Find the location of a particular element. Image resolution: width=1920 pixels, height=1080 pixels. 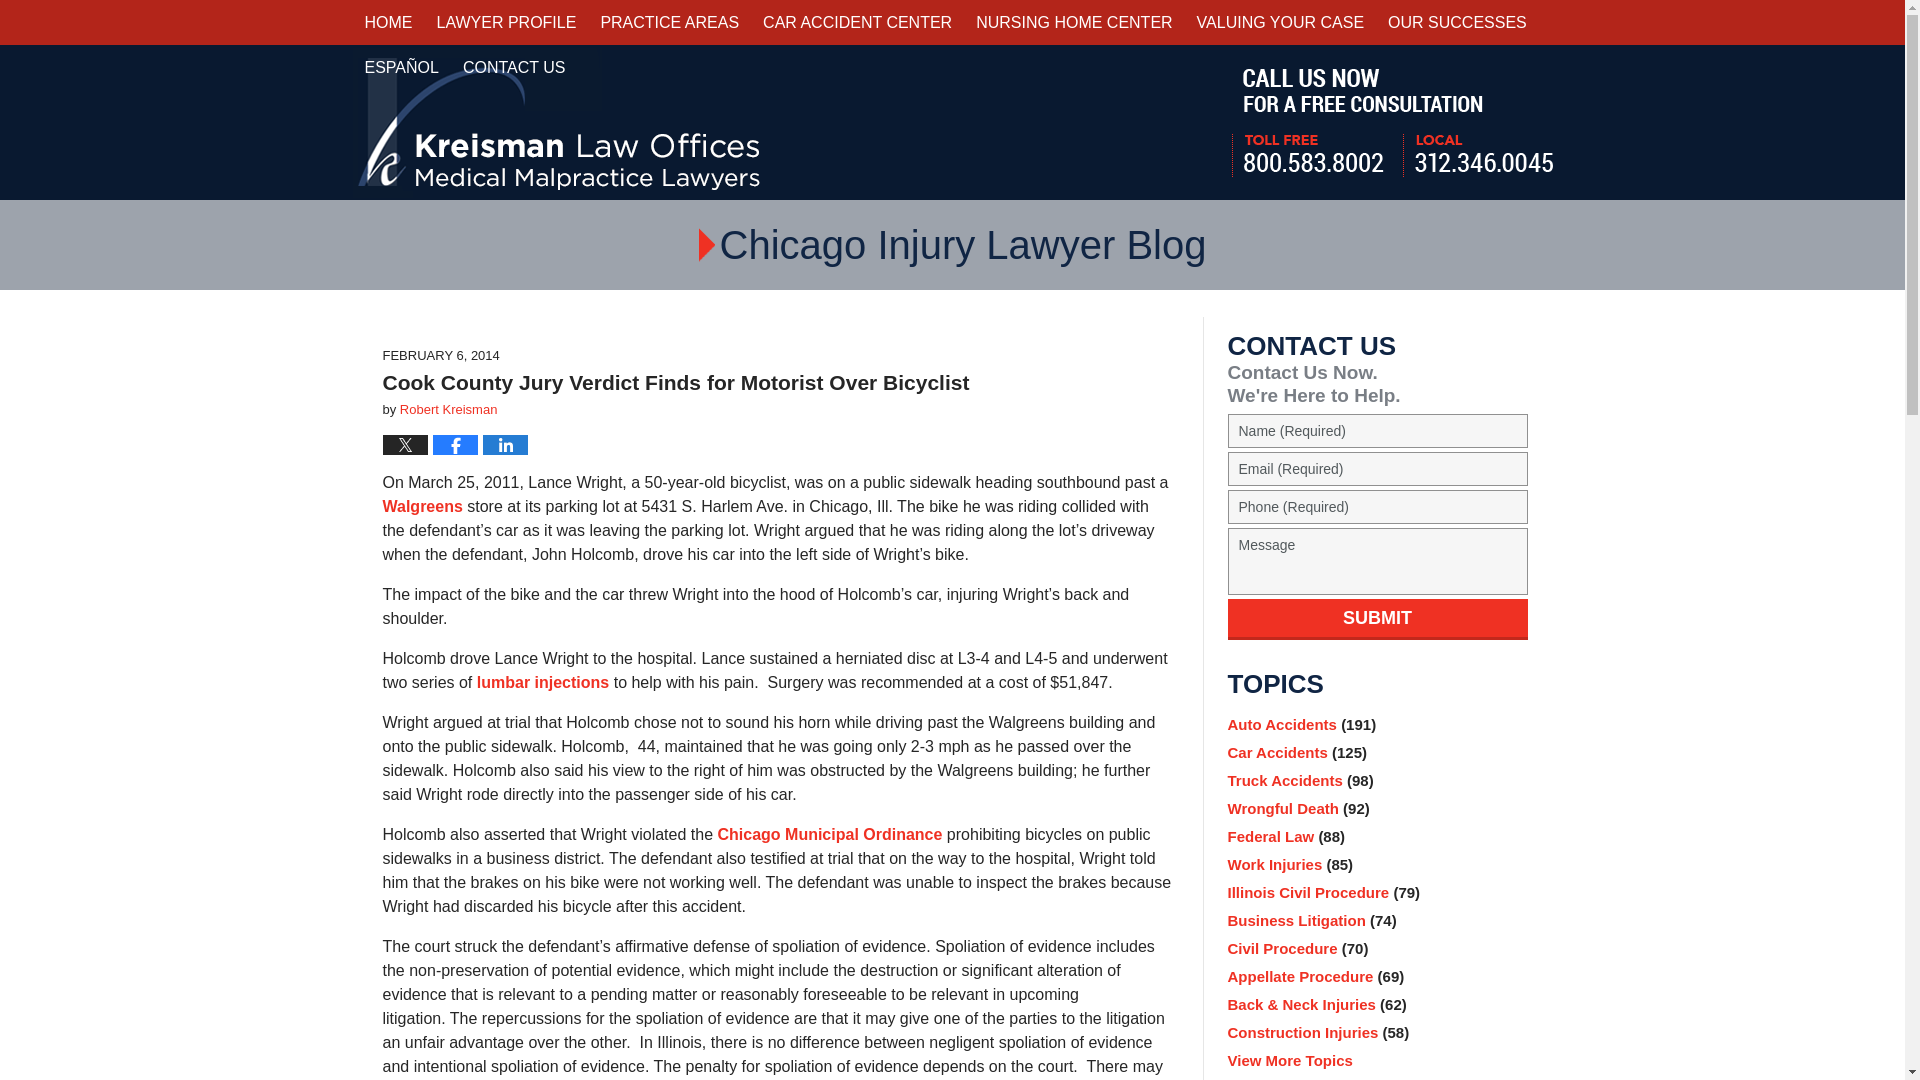

CONTACT US is located at coordinates (514, 67).